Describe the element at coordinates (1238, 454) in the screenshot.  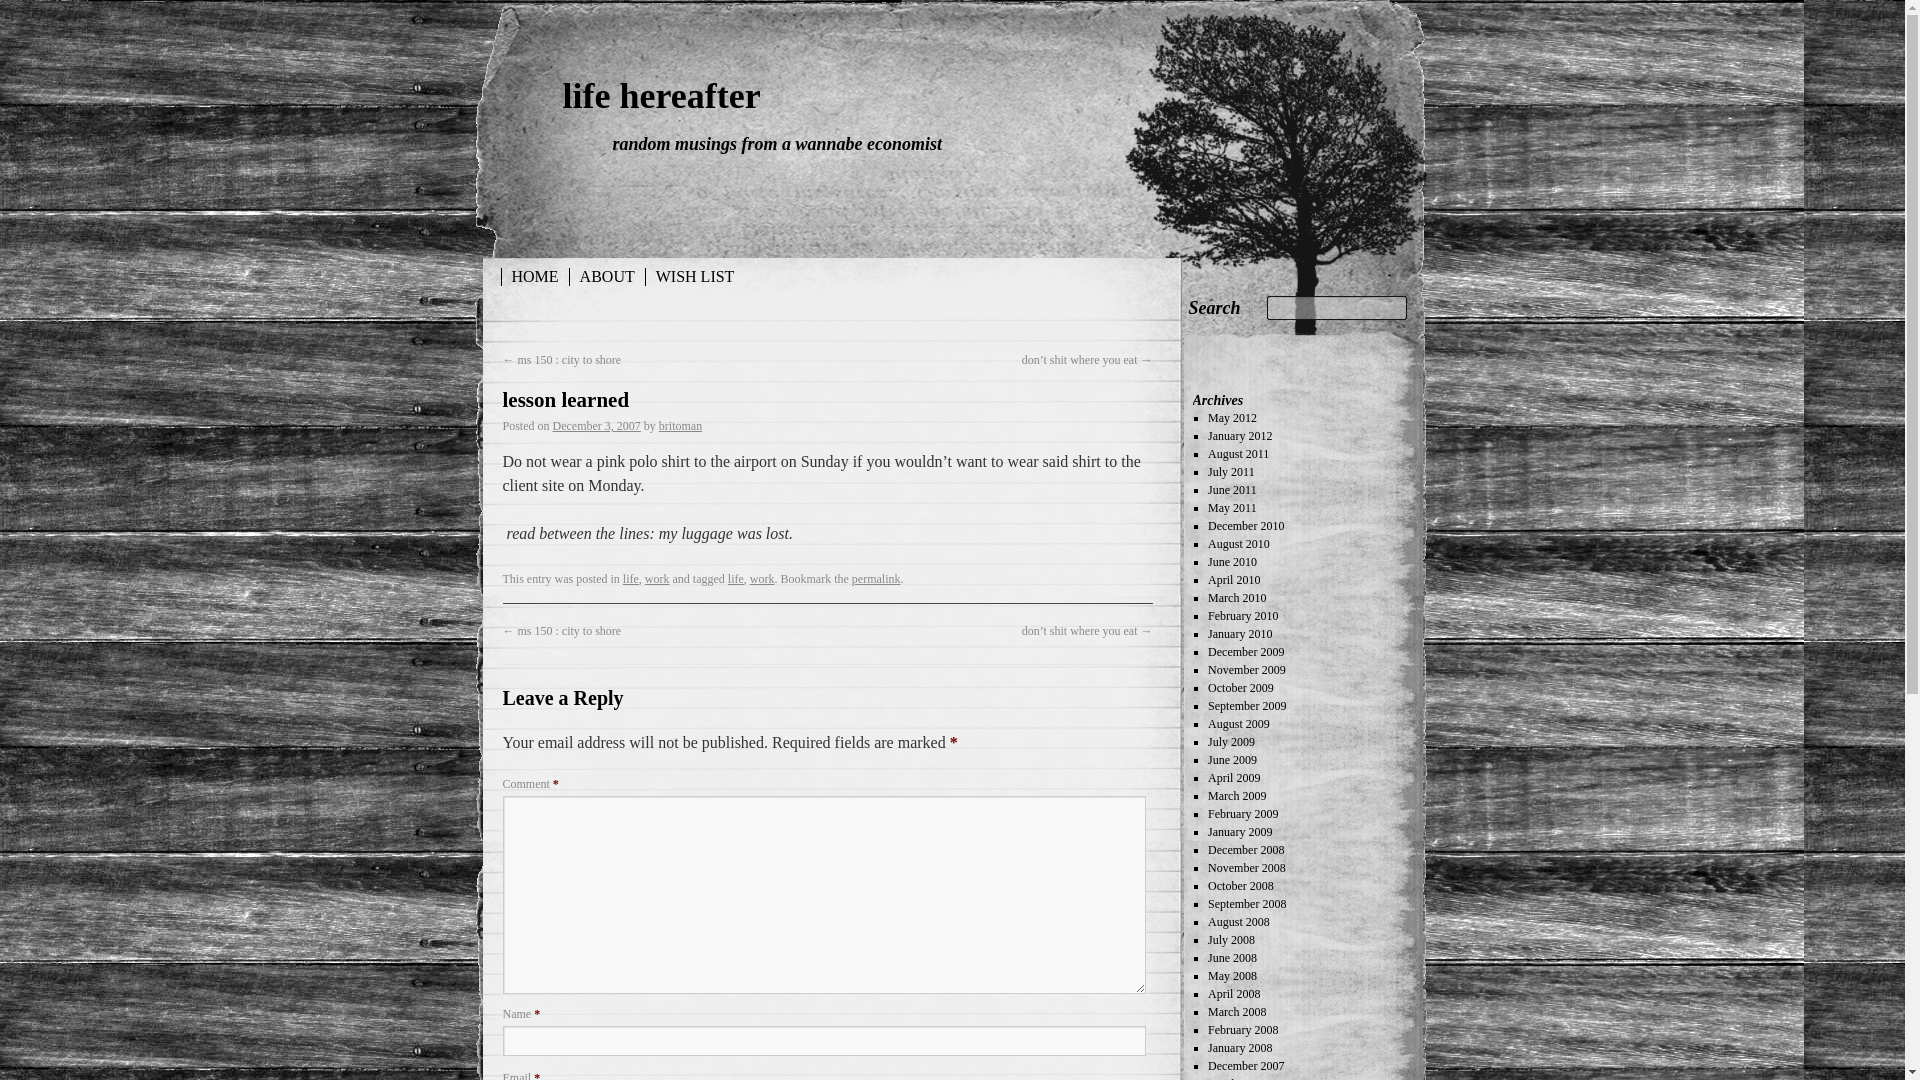
I see `August 2011` at that location.